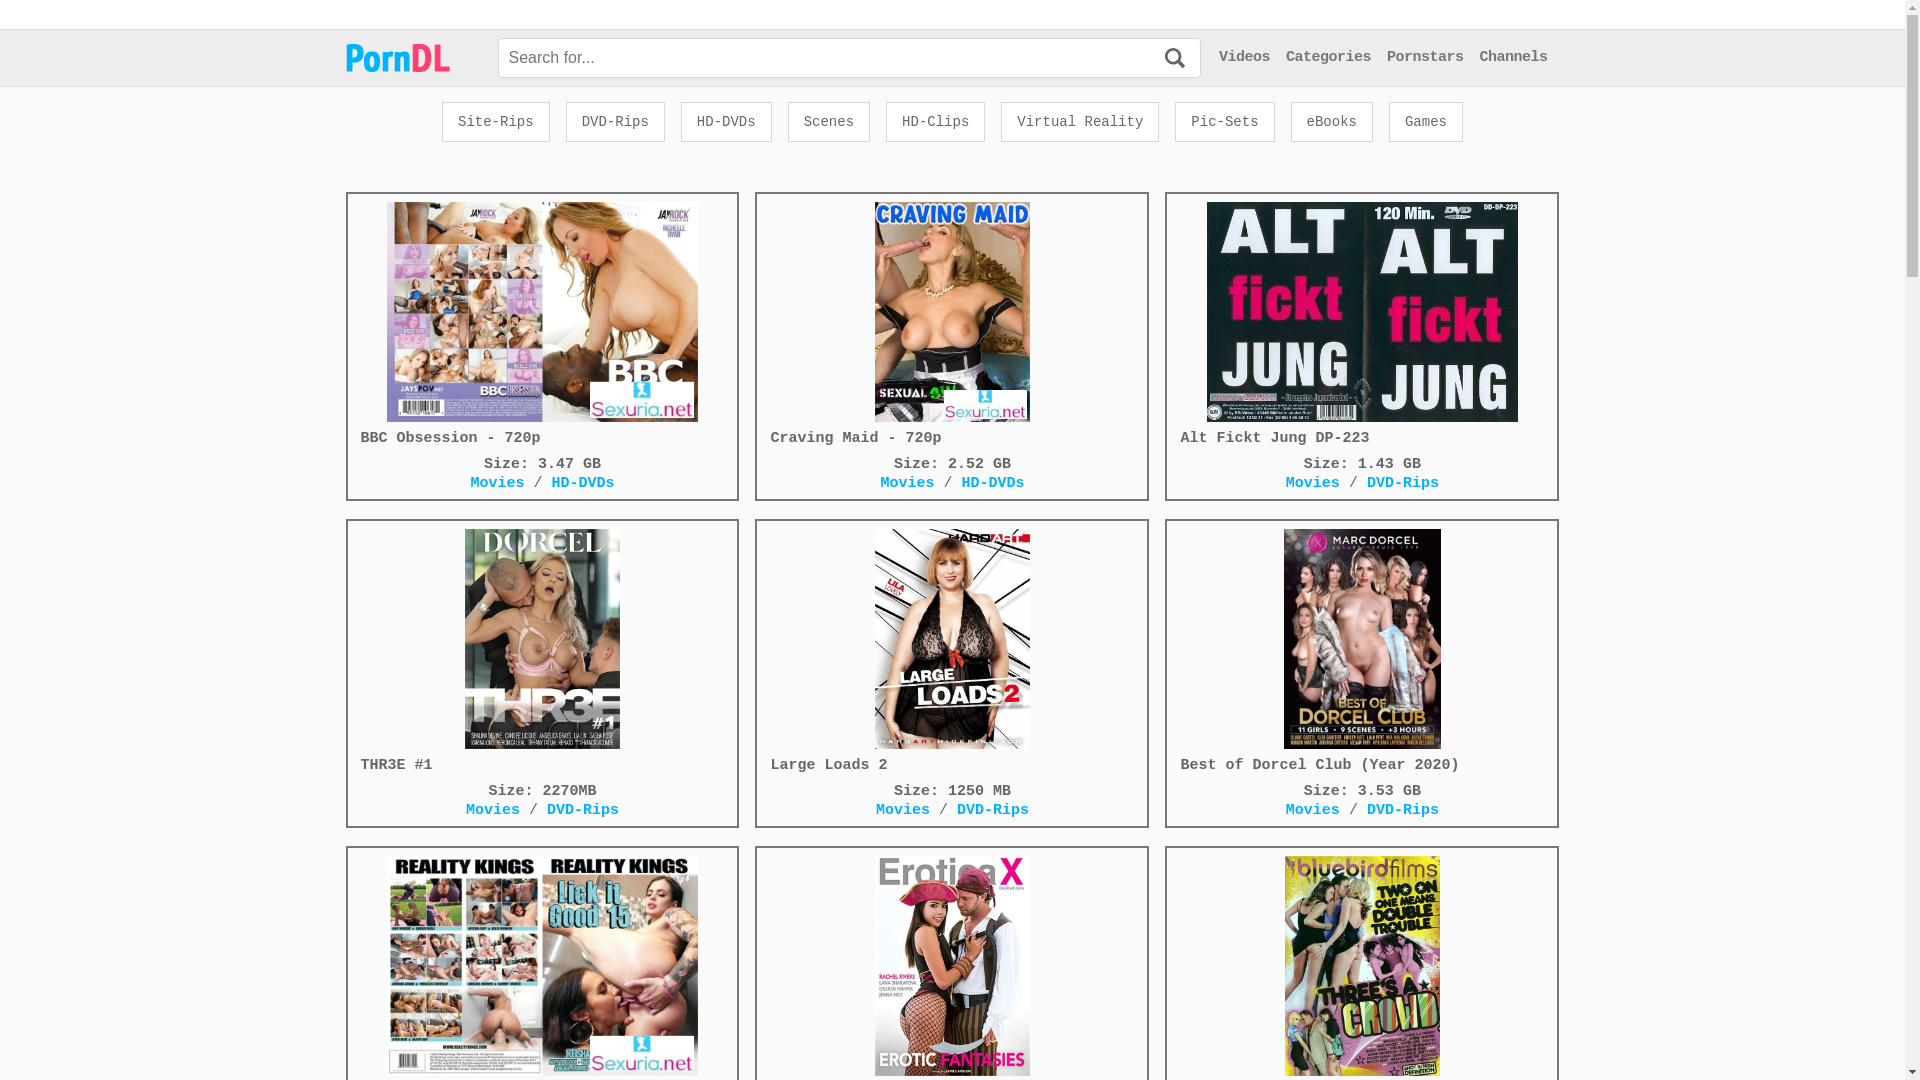 This screenshot has height=1080, width=1920. Describe the element at coordinates (1362, 651) in the screenshot. I see `Best of Dorcel Club (Year 2020)` at that location.